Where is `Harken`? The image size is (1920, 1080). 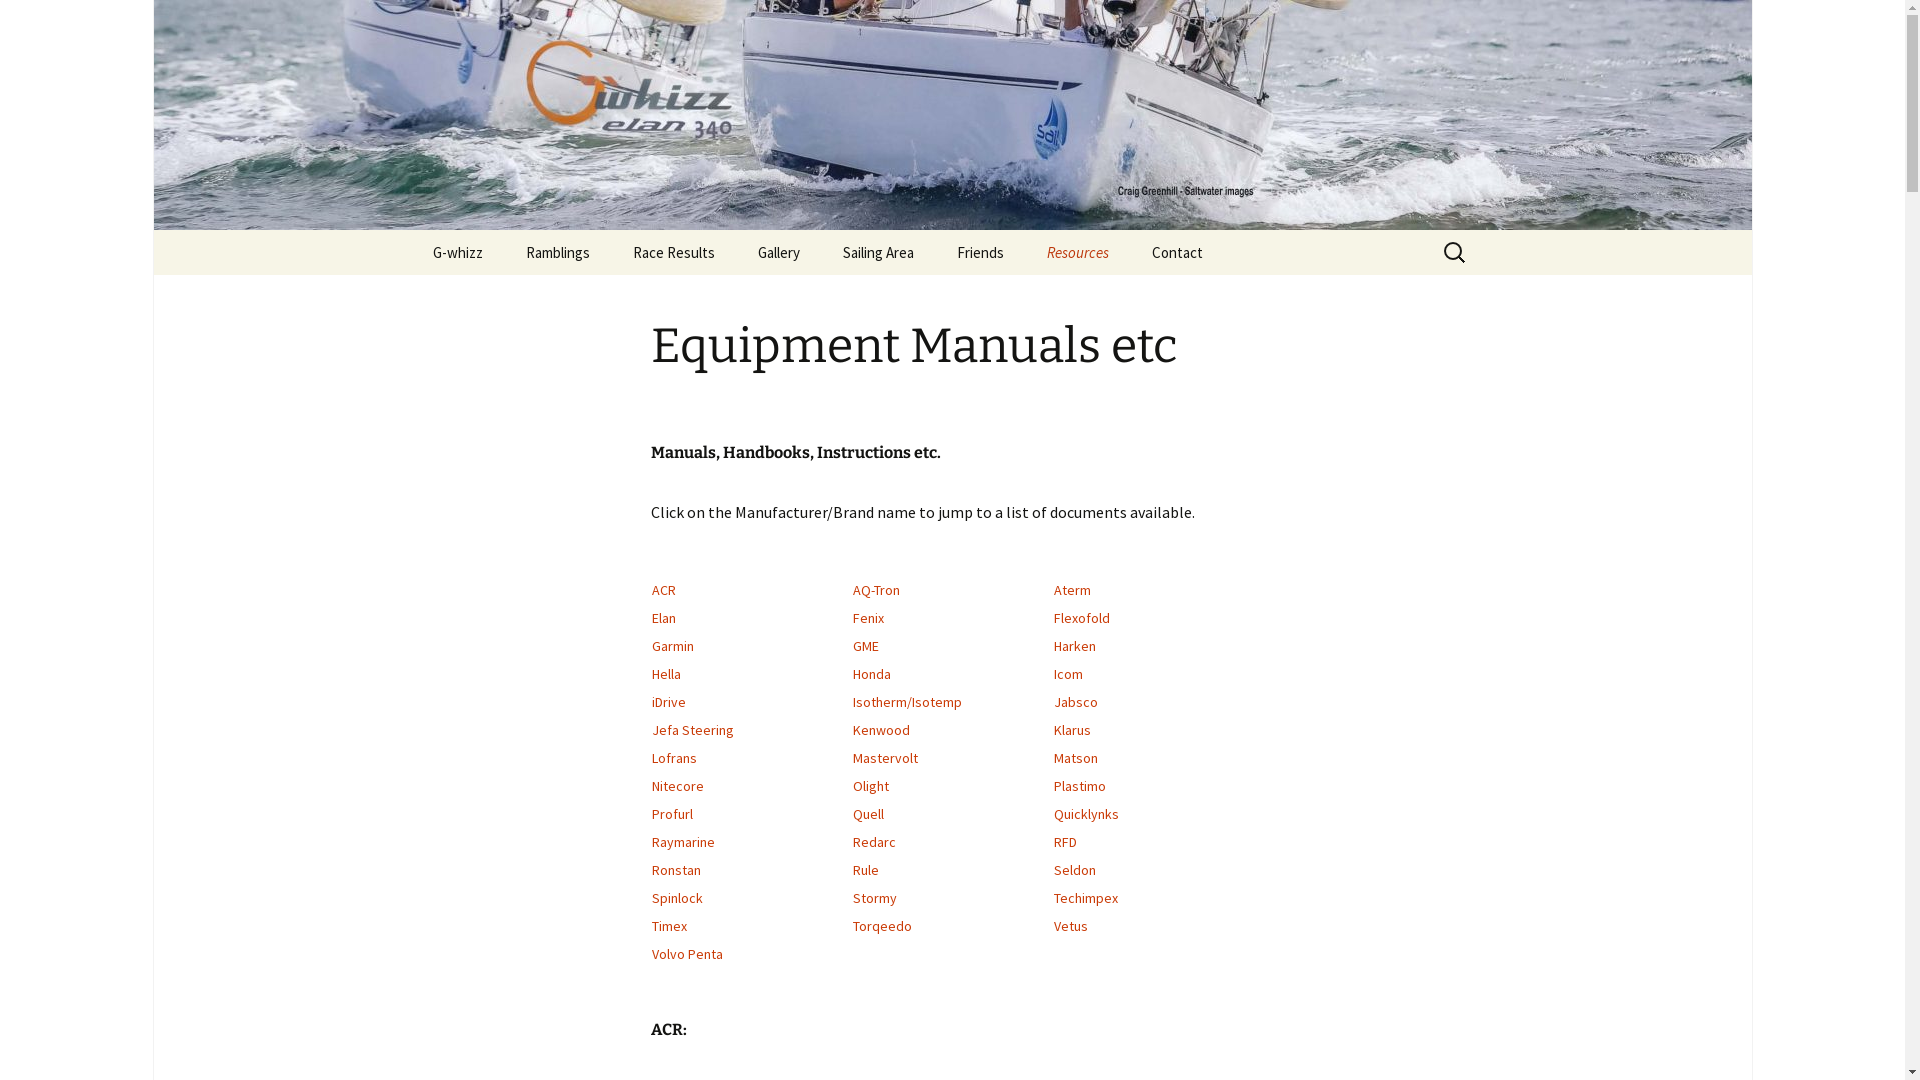
Harken is located at coordinates (1075, 646).